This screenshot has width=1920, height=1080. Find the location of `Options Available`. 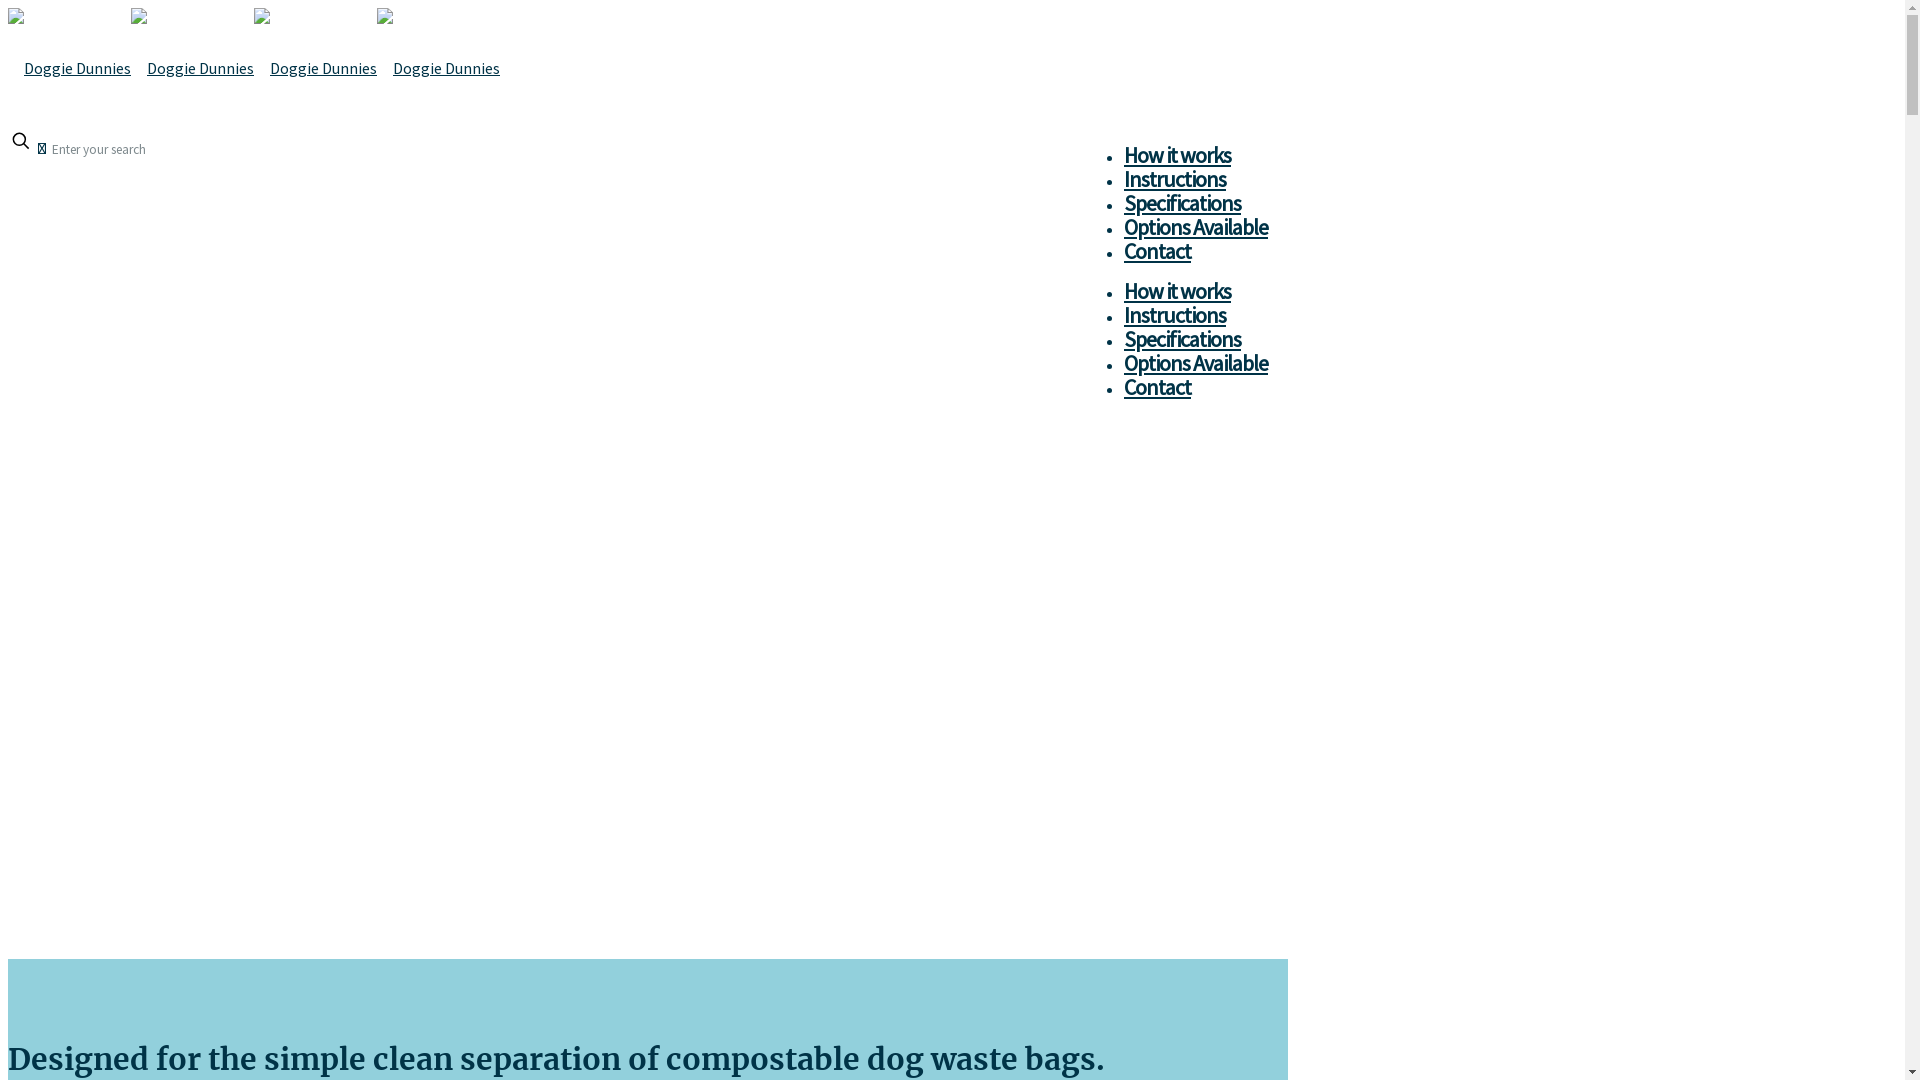

Options Available is located at coordinates (1196, 227).